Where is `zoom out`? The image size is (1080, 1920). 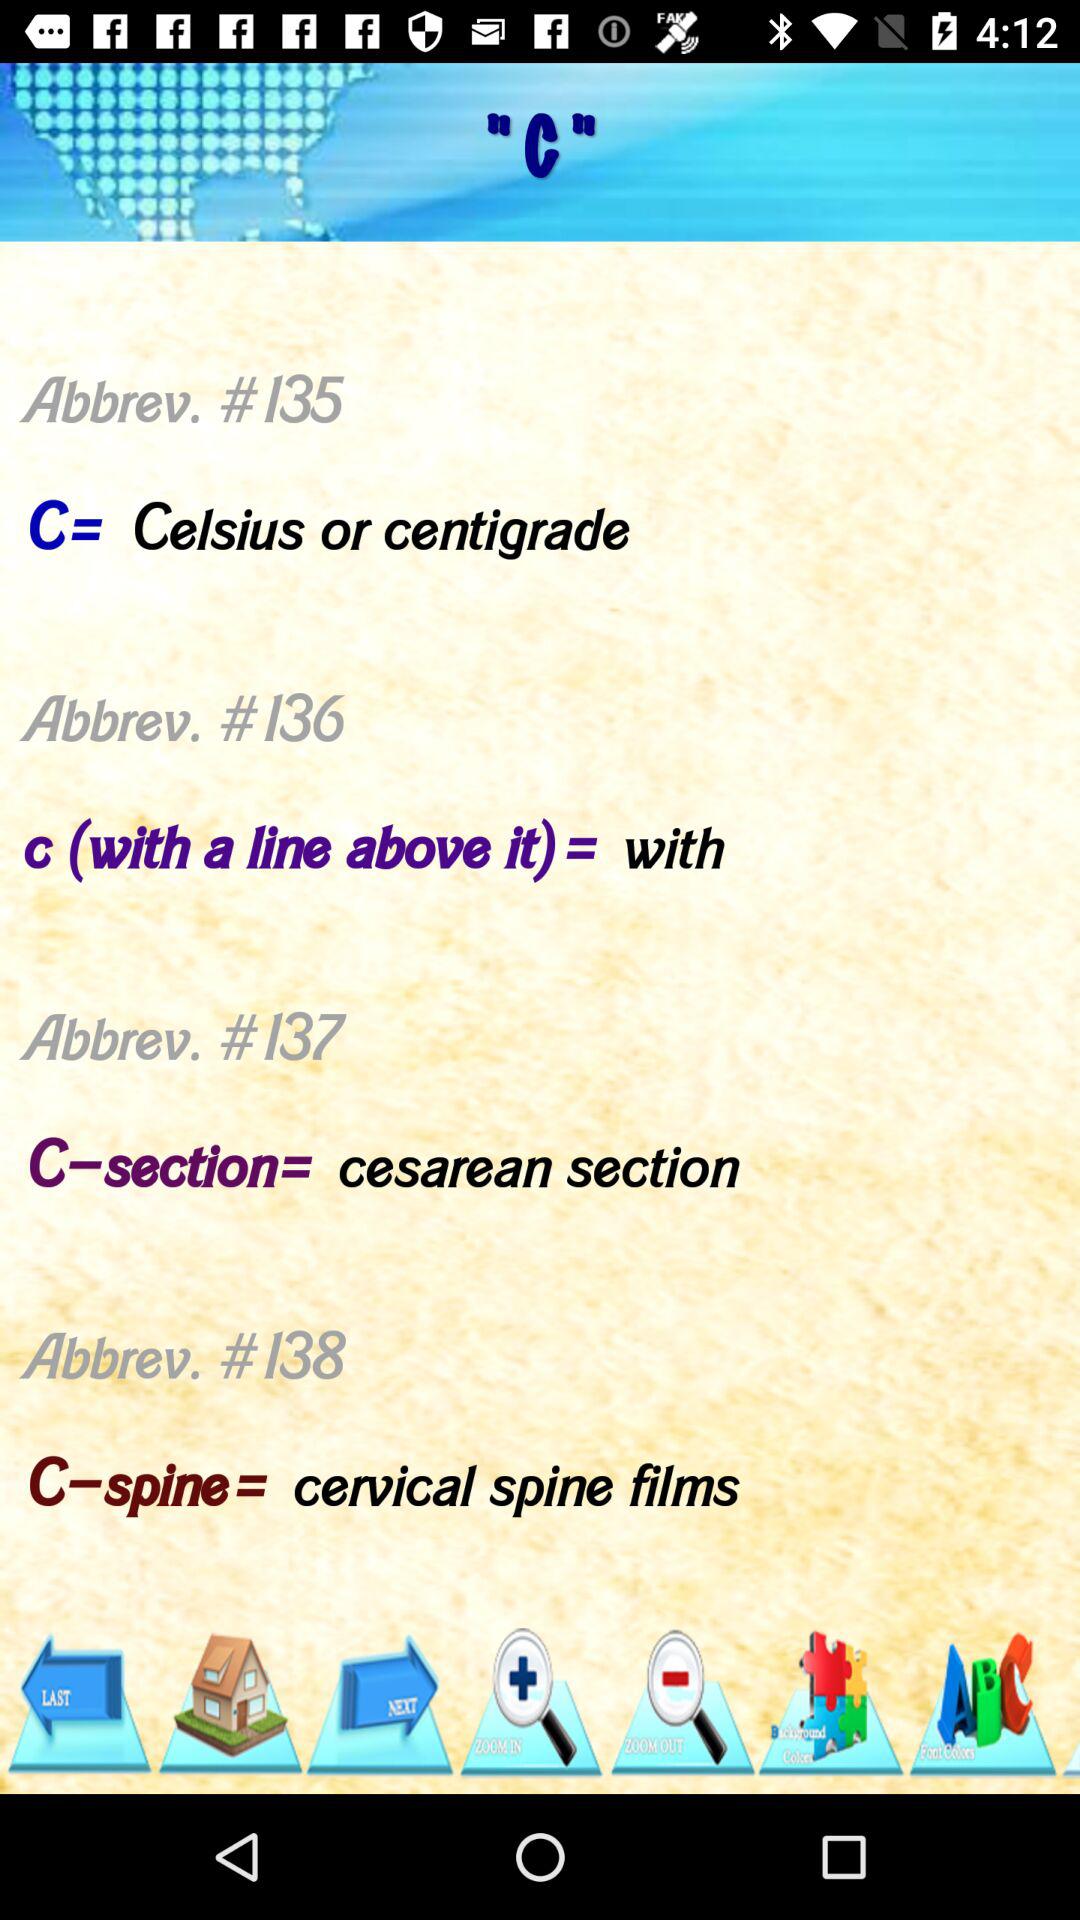
zoom out is located at coordinates (681, 1704).